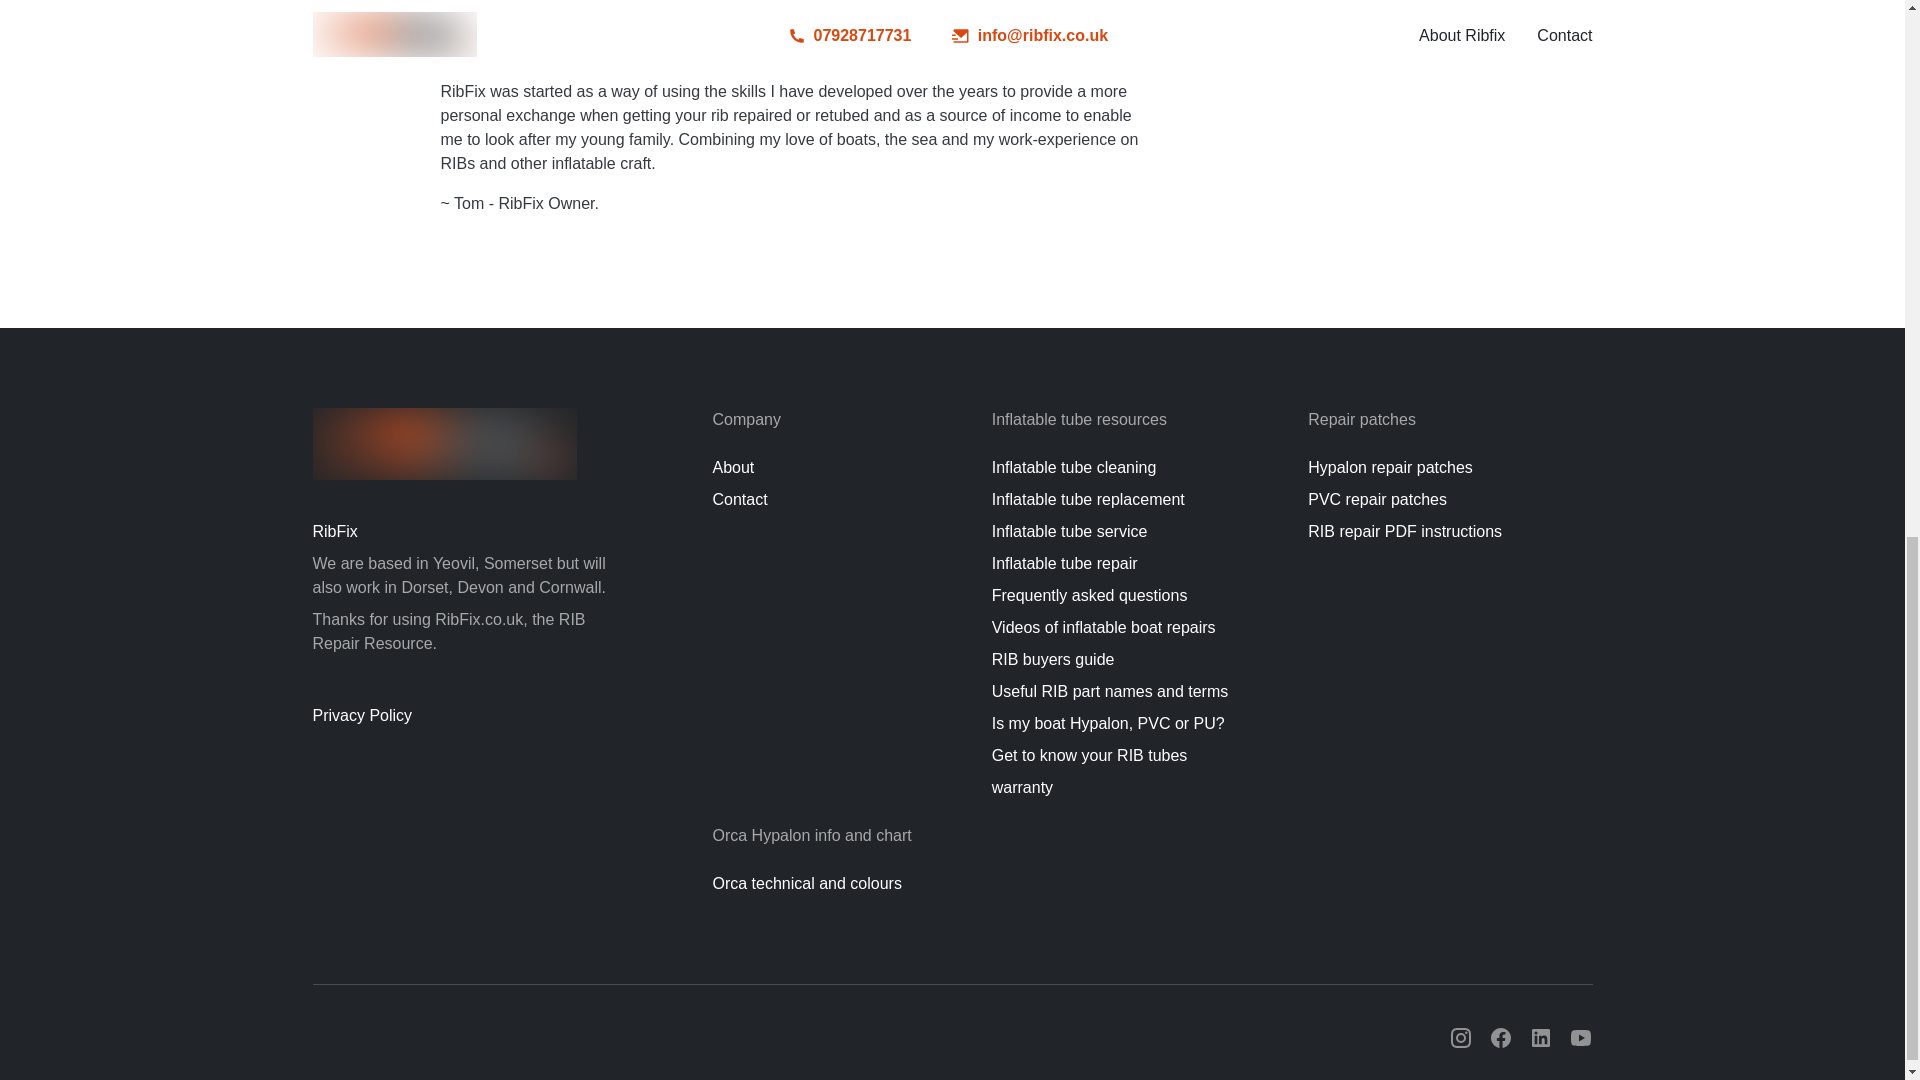 The image size is (1920, 1080). What do you see at coordinates (1054, 660) in the screenshot?
I see `RIB buyers guide` at bounding box center [1054, 660].